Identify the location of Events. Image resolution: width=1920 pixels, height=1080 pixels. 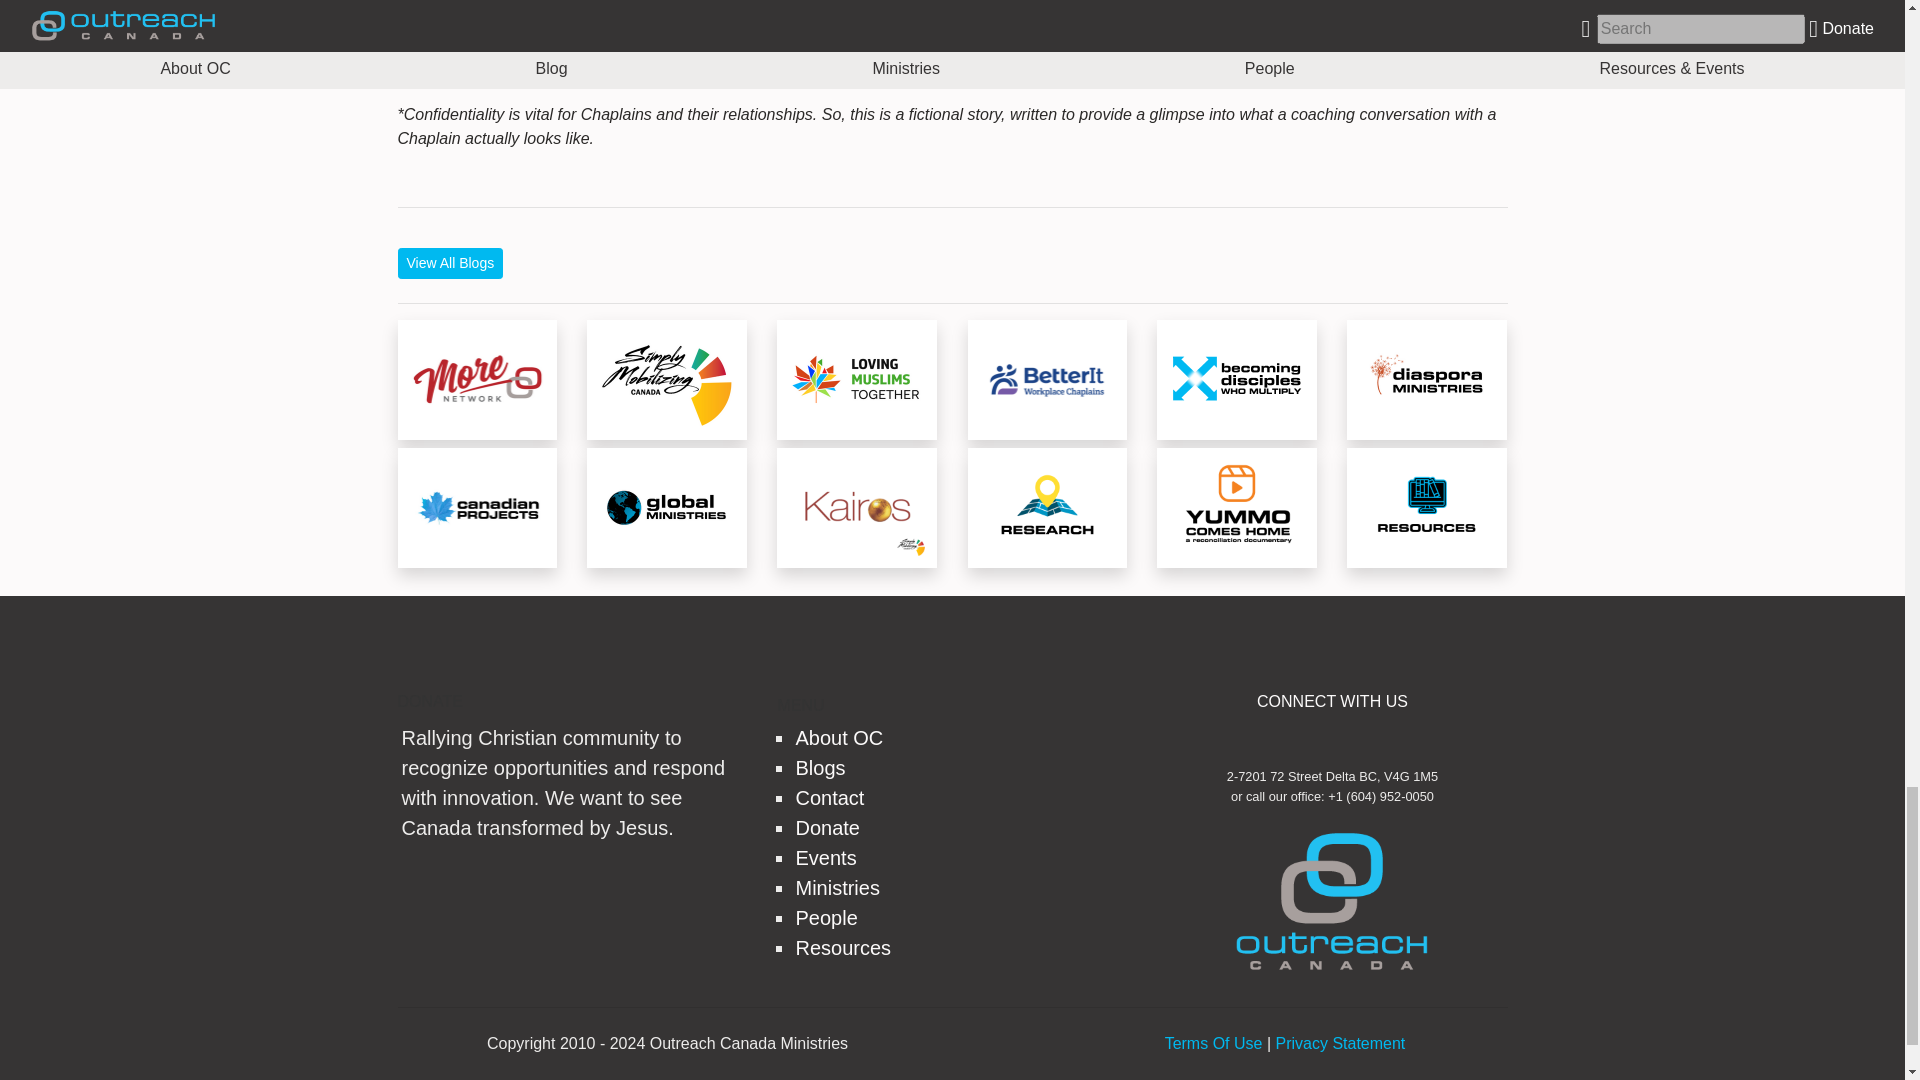
(825, 858).